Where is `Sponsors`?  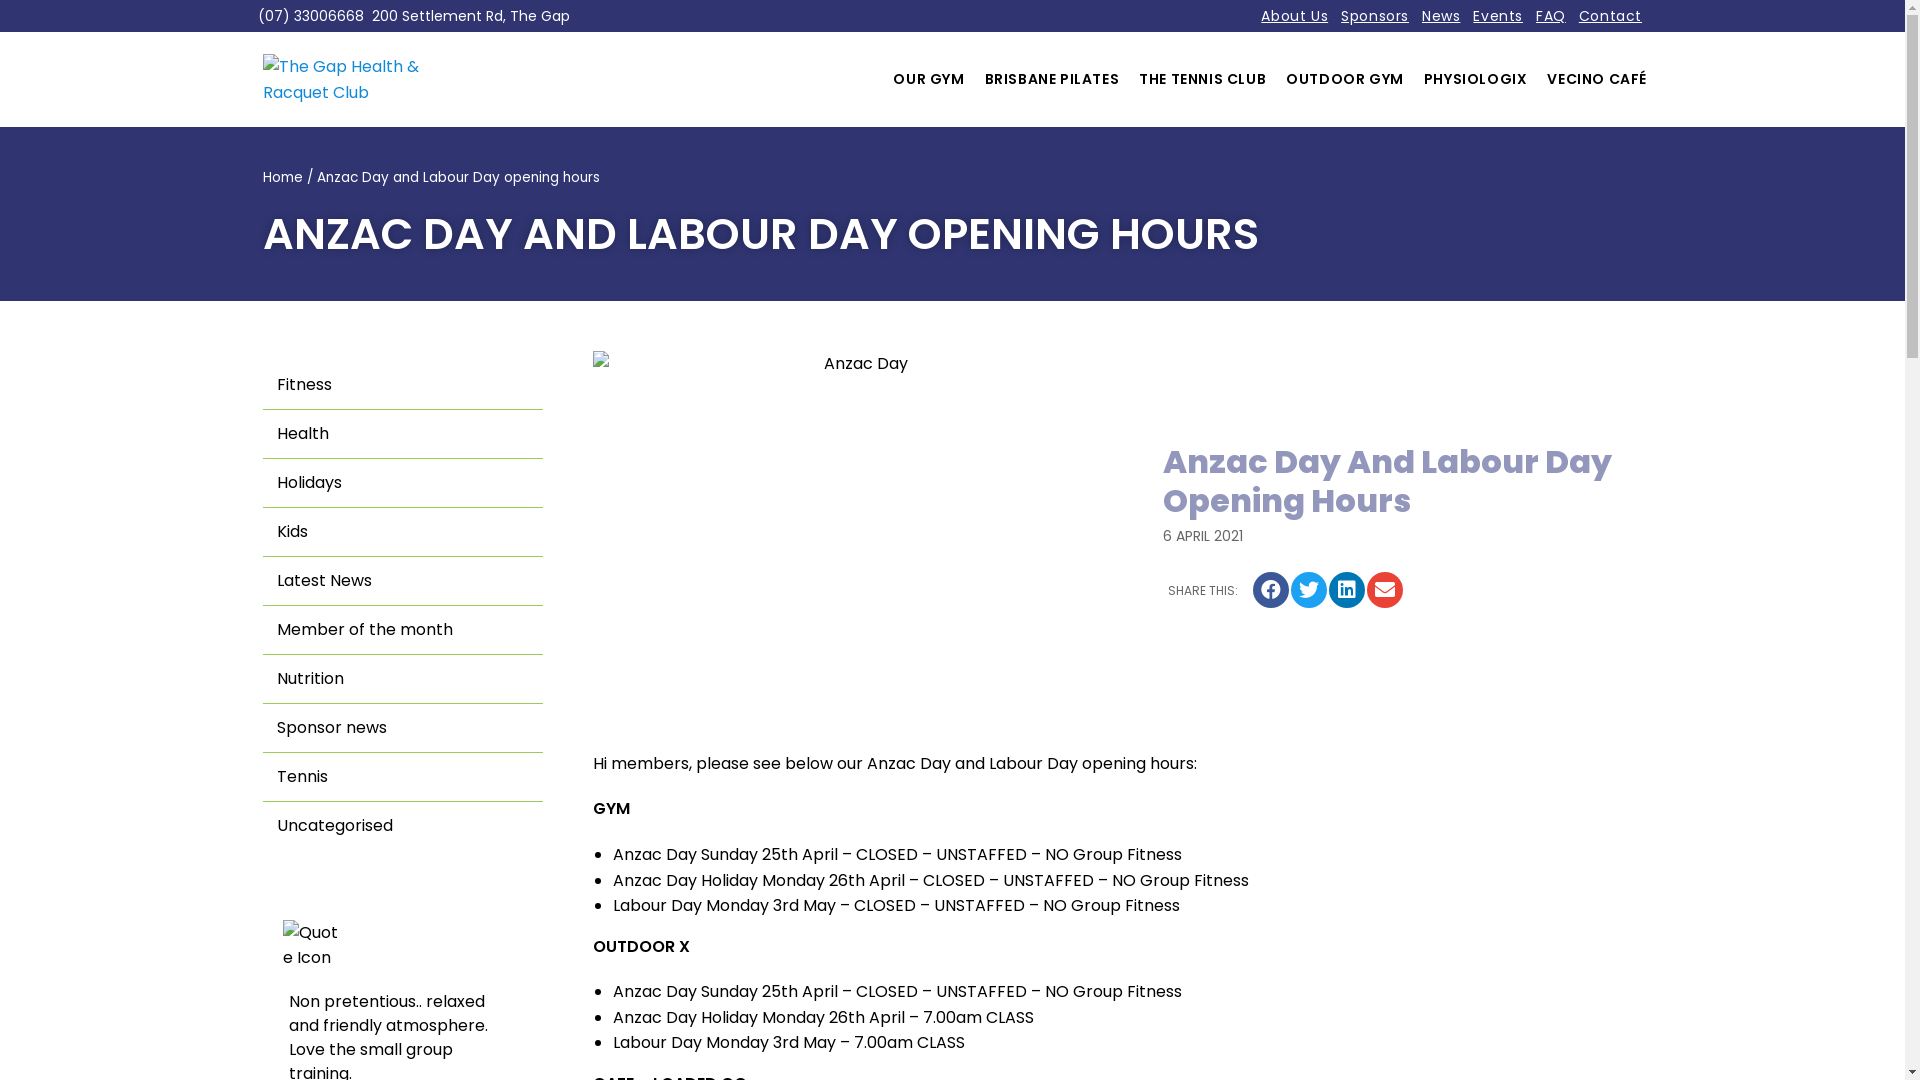
Sponsors is located at coordinates (1375, 16).